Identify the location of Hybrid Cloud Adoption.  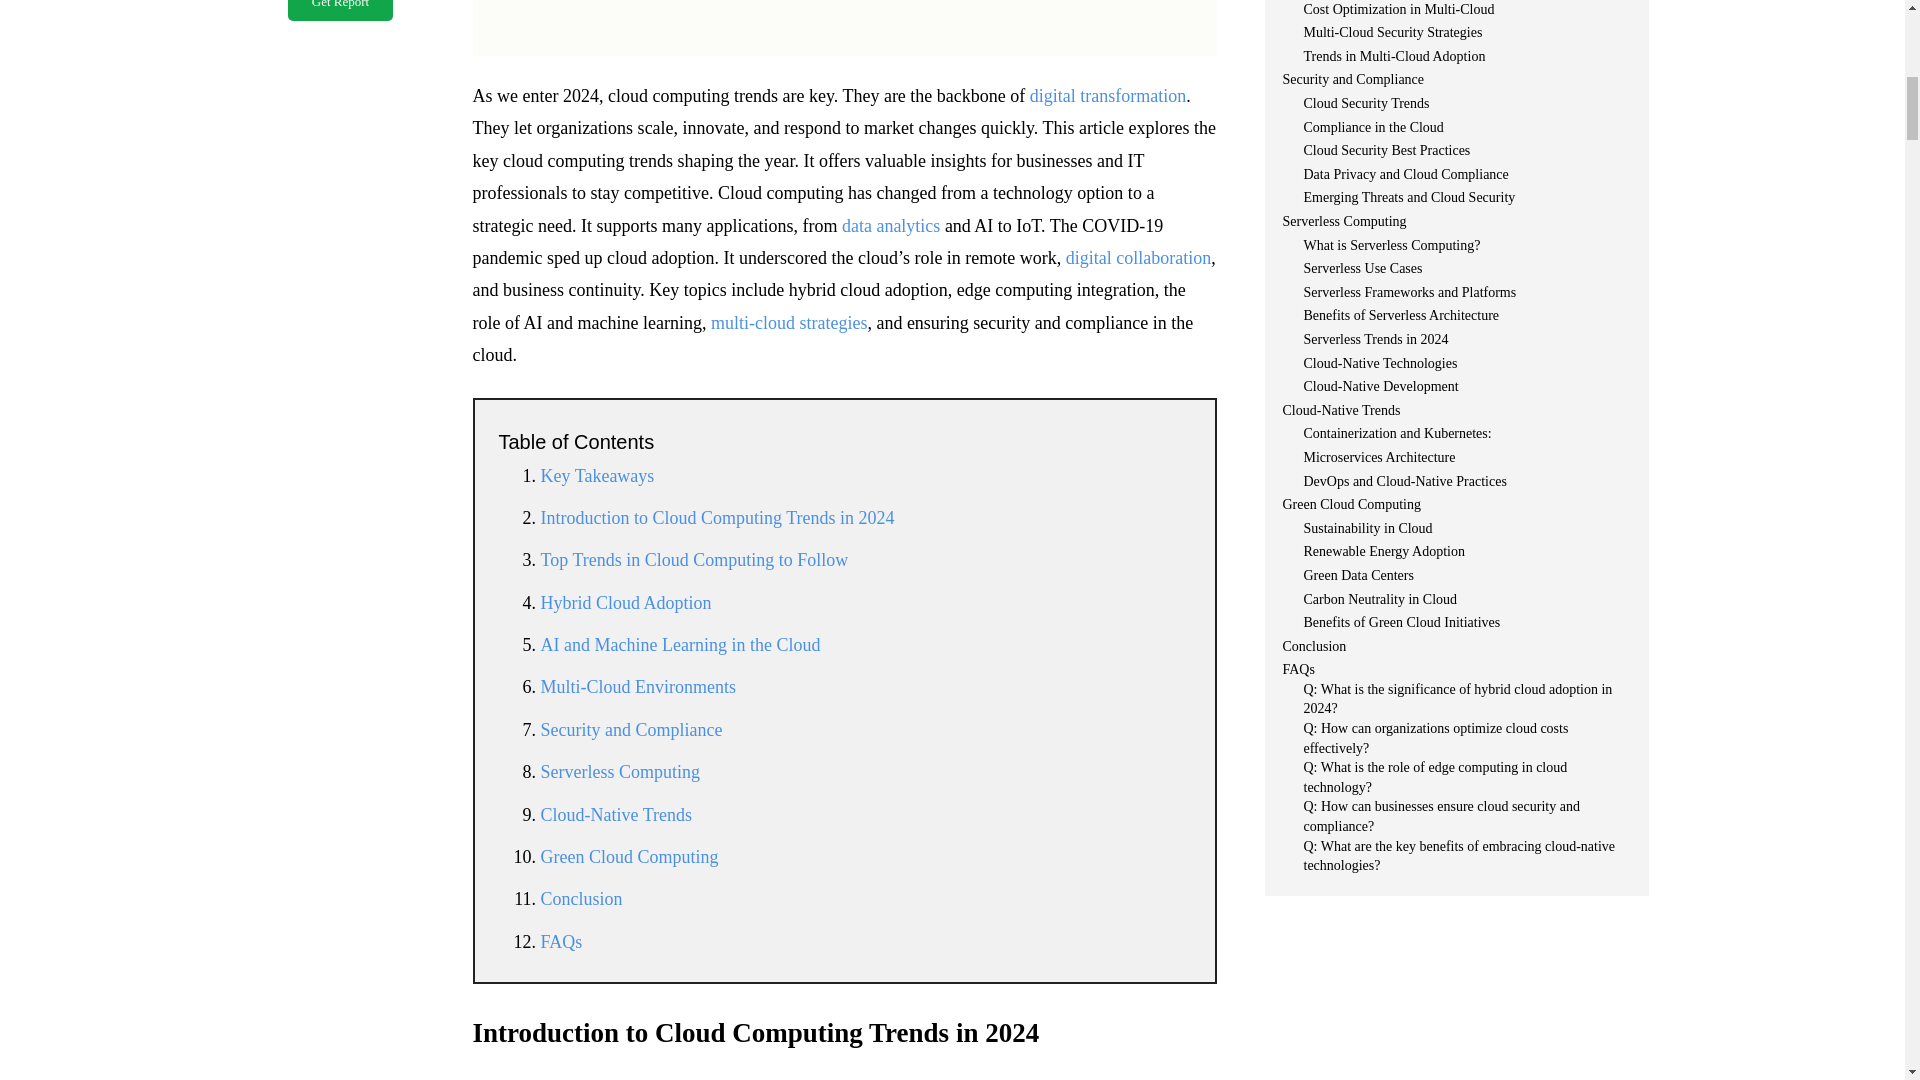
(624, 602).